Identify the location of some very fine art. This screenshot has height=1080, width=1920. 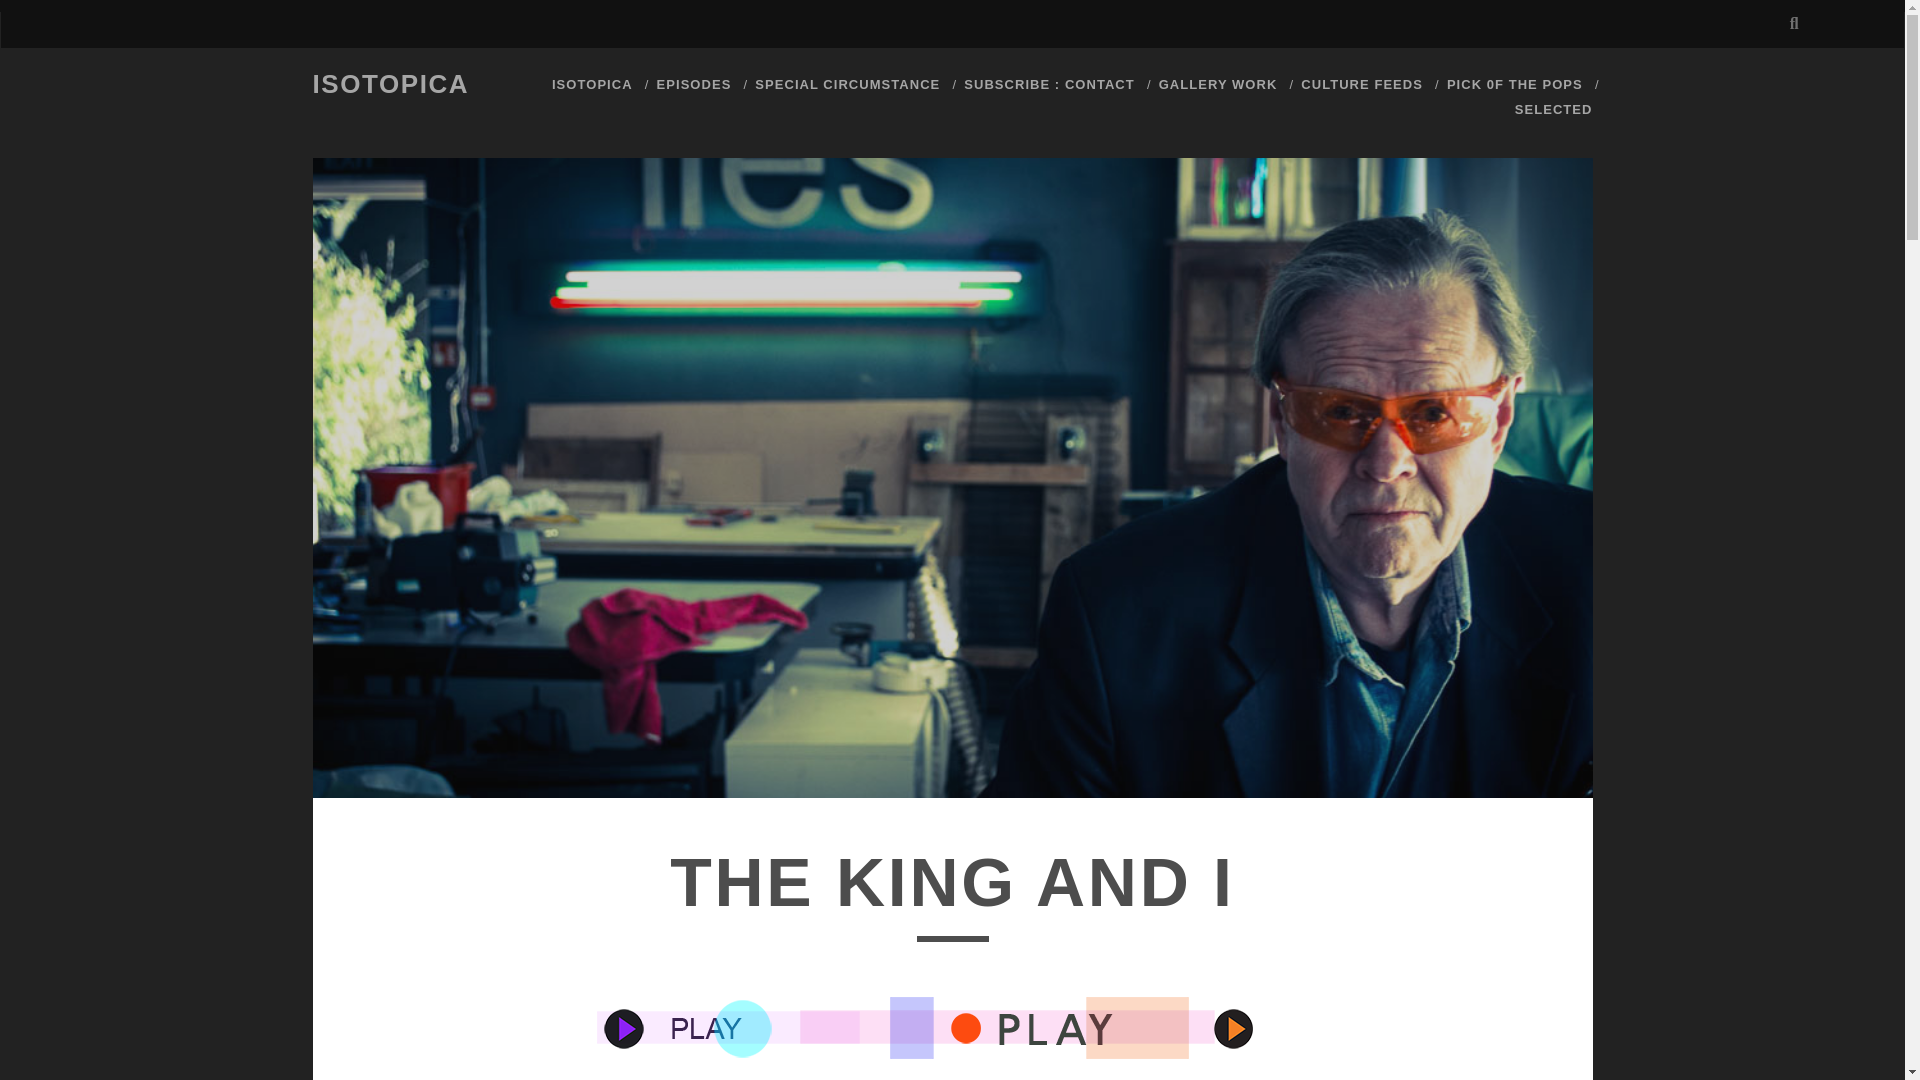
(1218, 85).